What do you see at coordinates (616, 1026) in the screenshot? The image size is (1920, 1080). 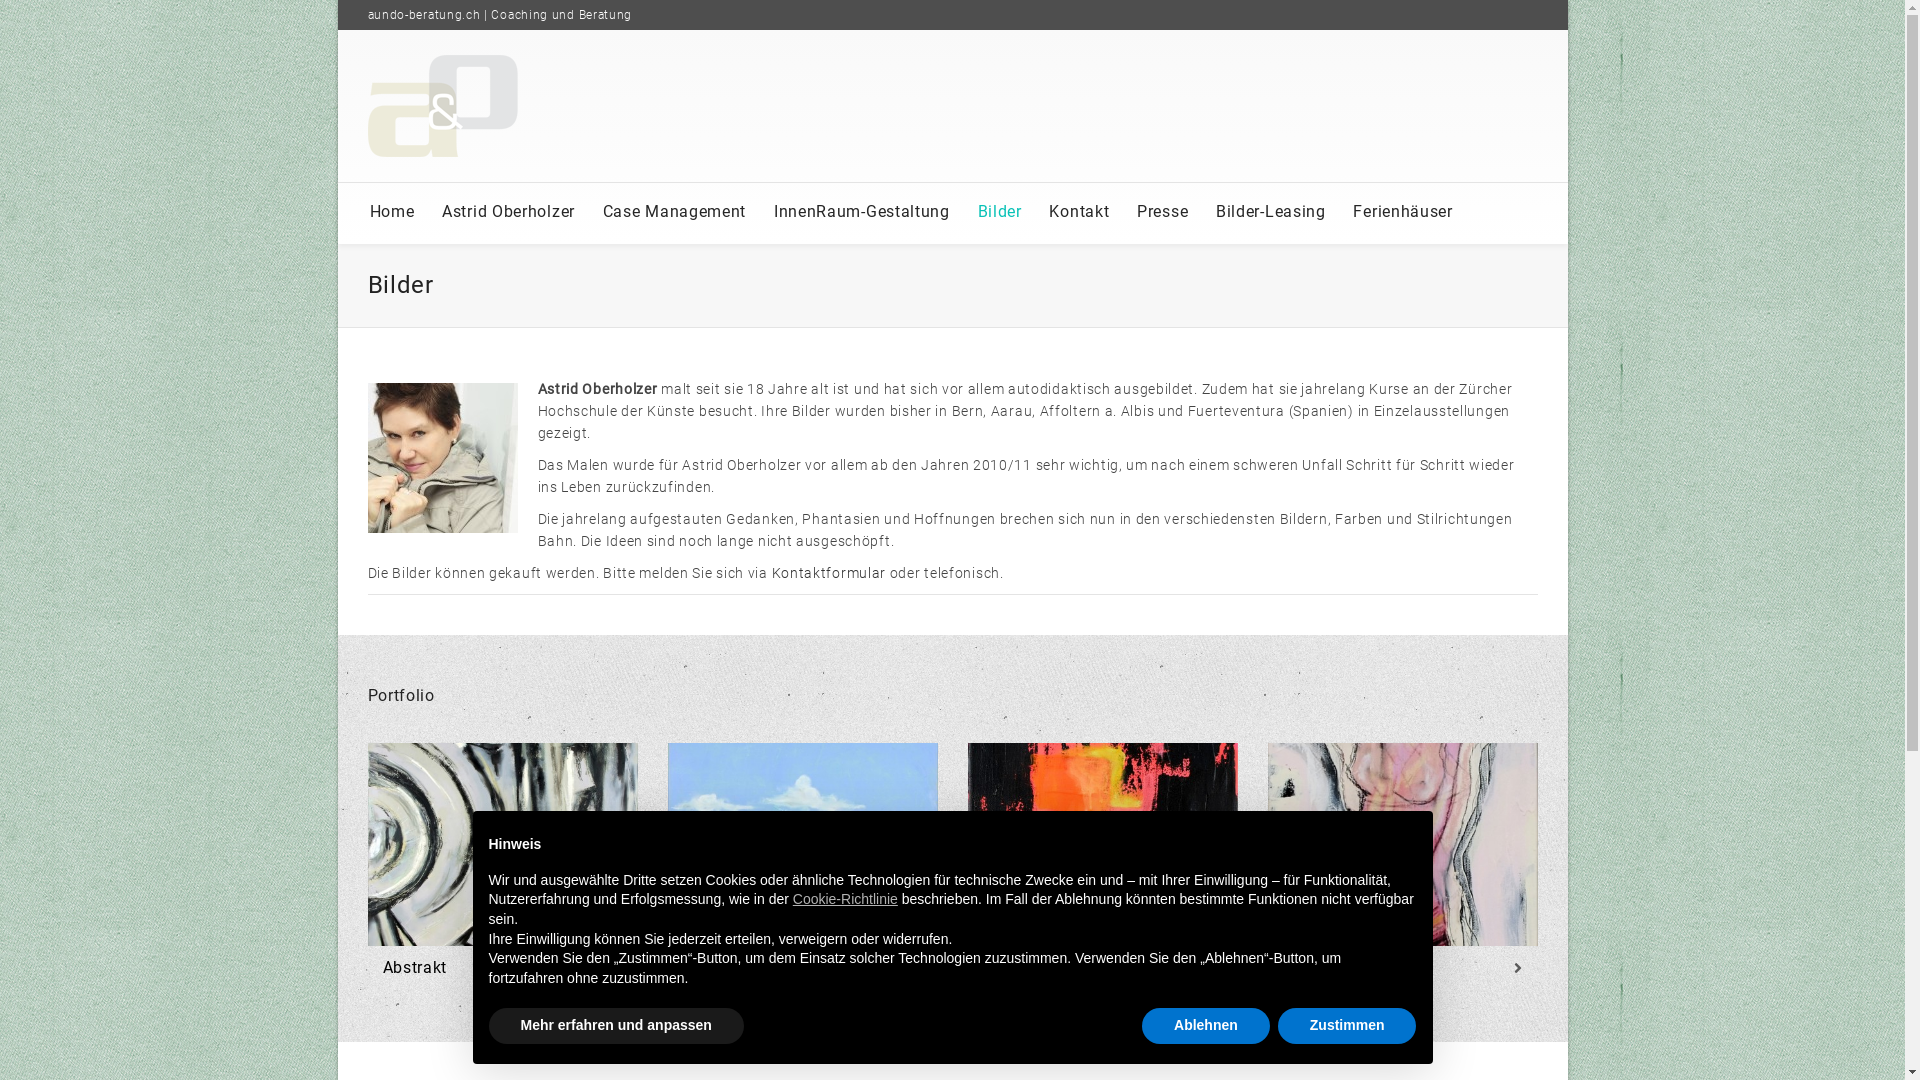 I see `Mehr erfahren und anpassen` at bounding box center [616, 1026].